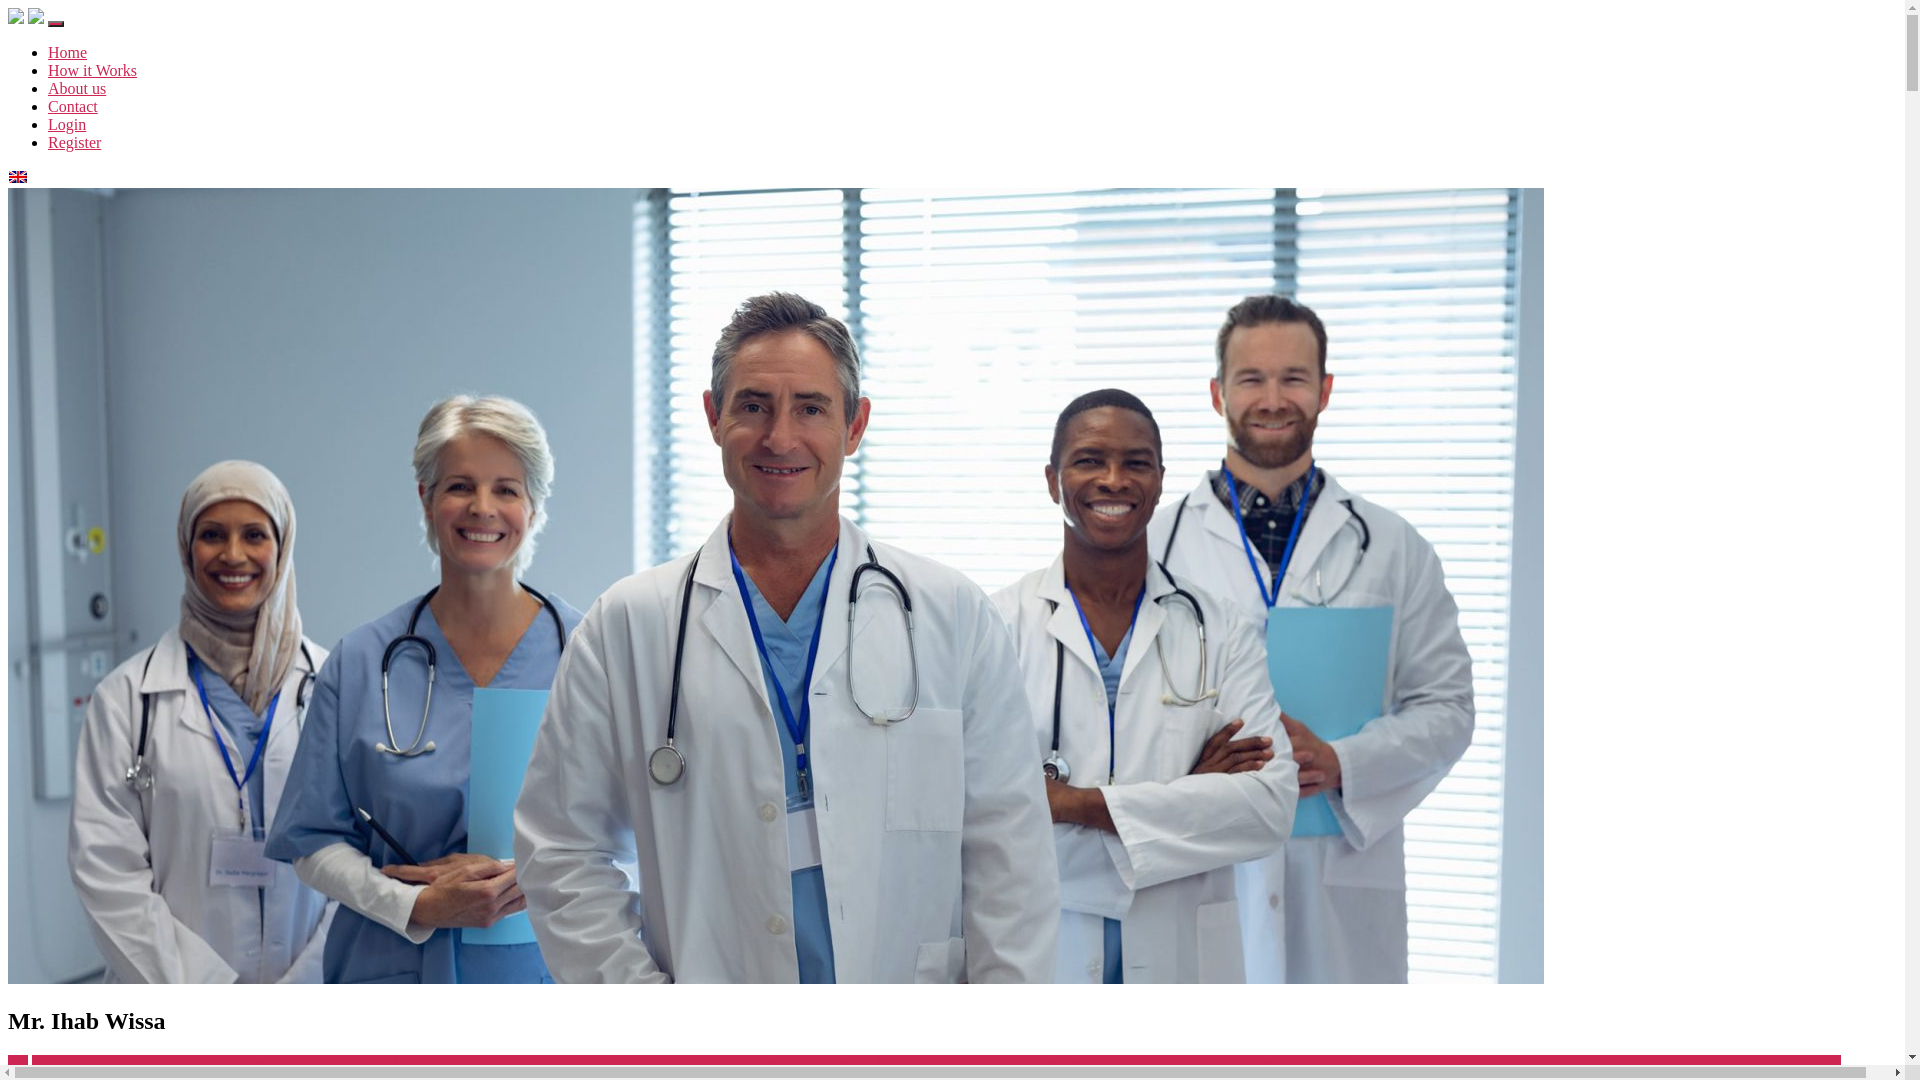 The width and height of the screenshot is (1920, 1080). I want to click on brides, so click(1320, 1064).